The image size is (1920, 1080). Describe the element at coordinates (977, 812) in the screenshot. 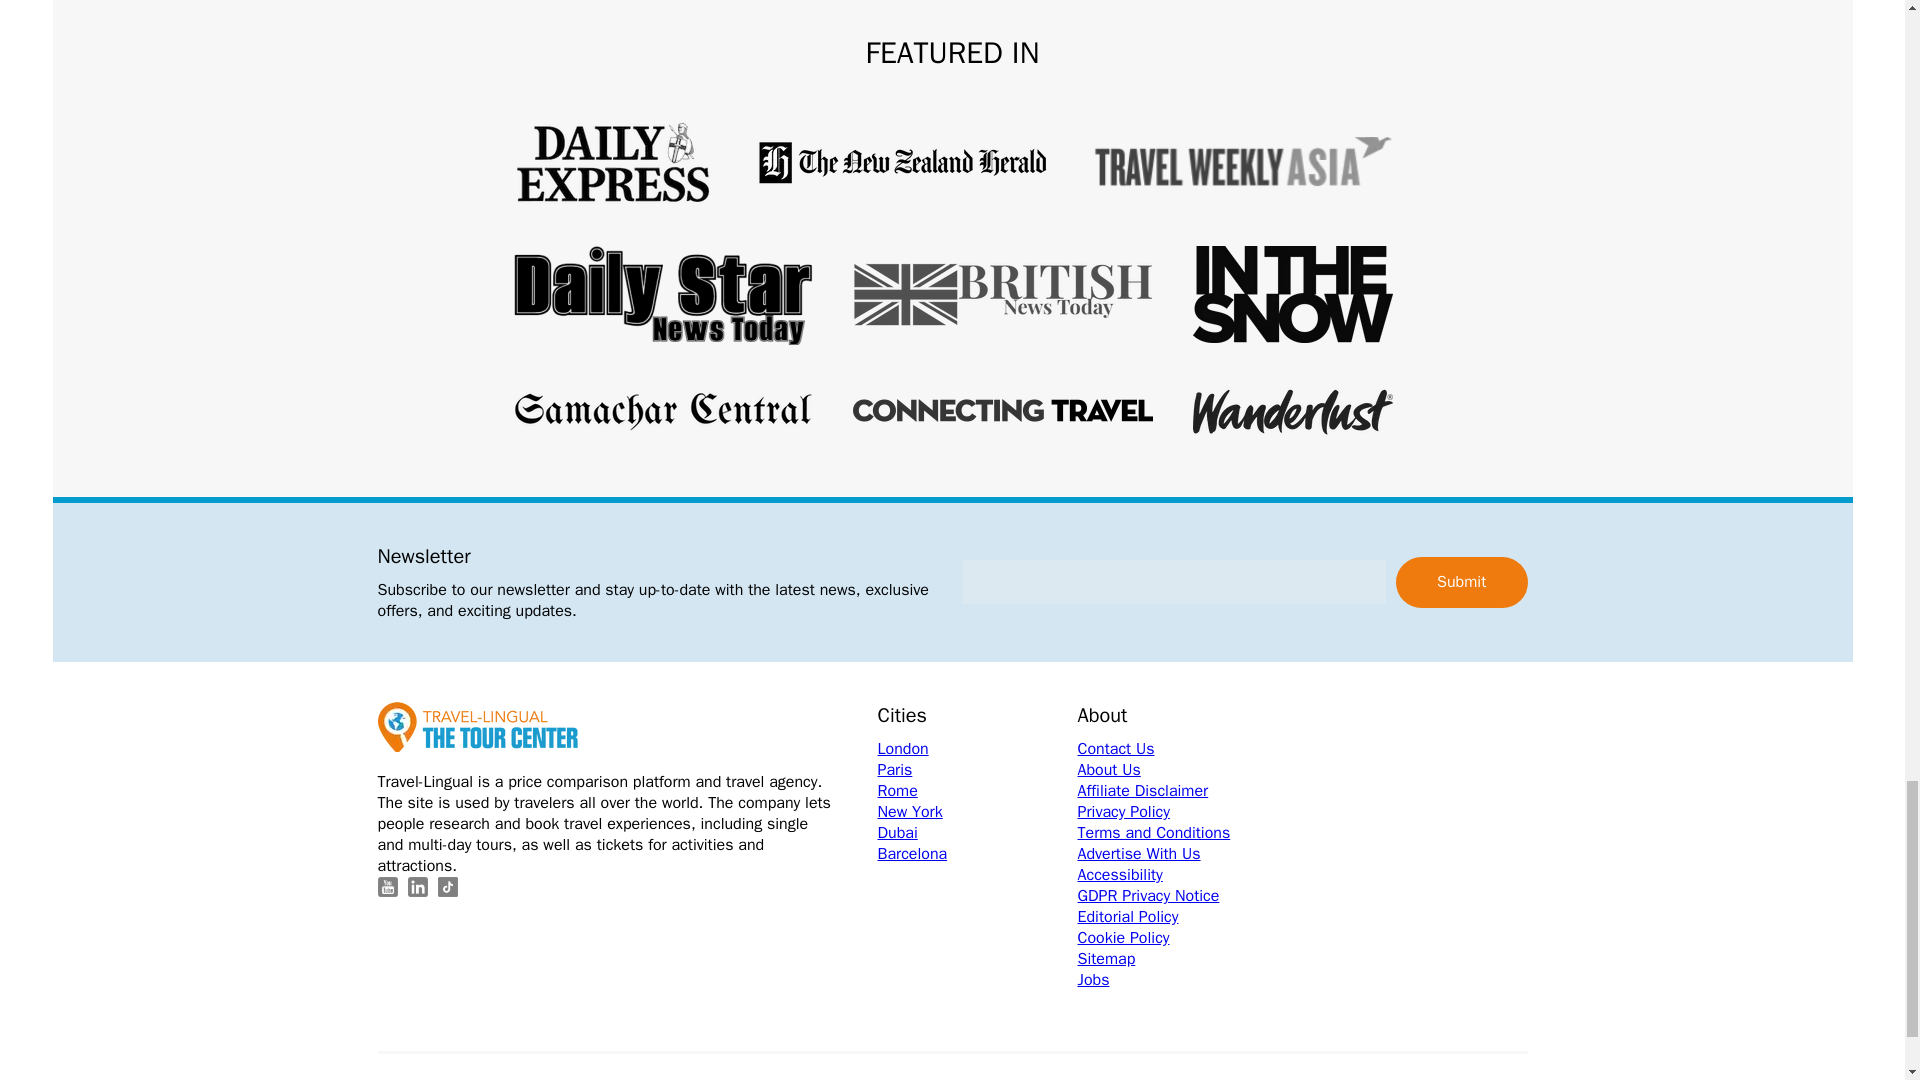

I see `New York` at that location.